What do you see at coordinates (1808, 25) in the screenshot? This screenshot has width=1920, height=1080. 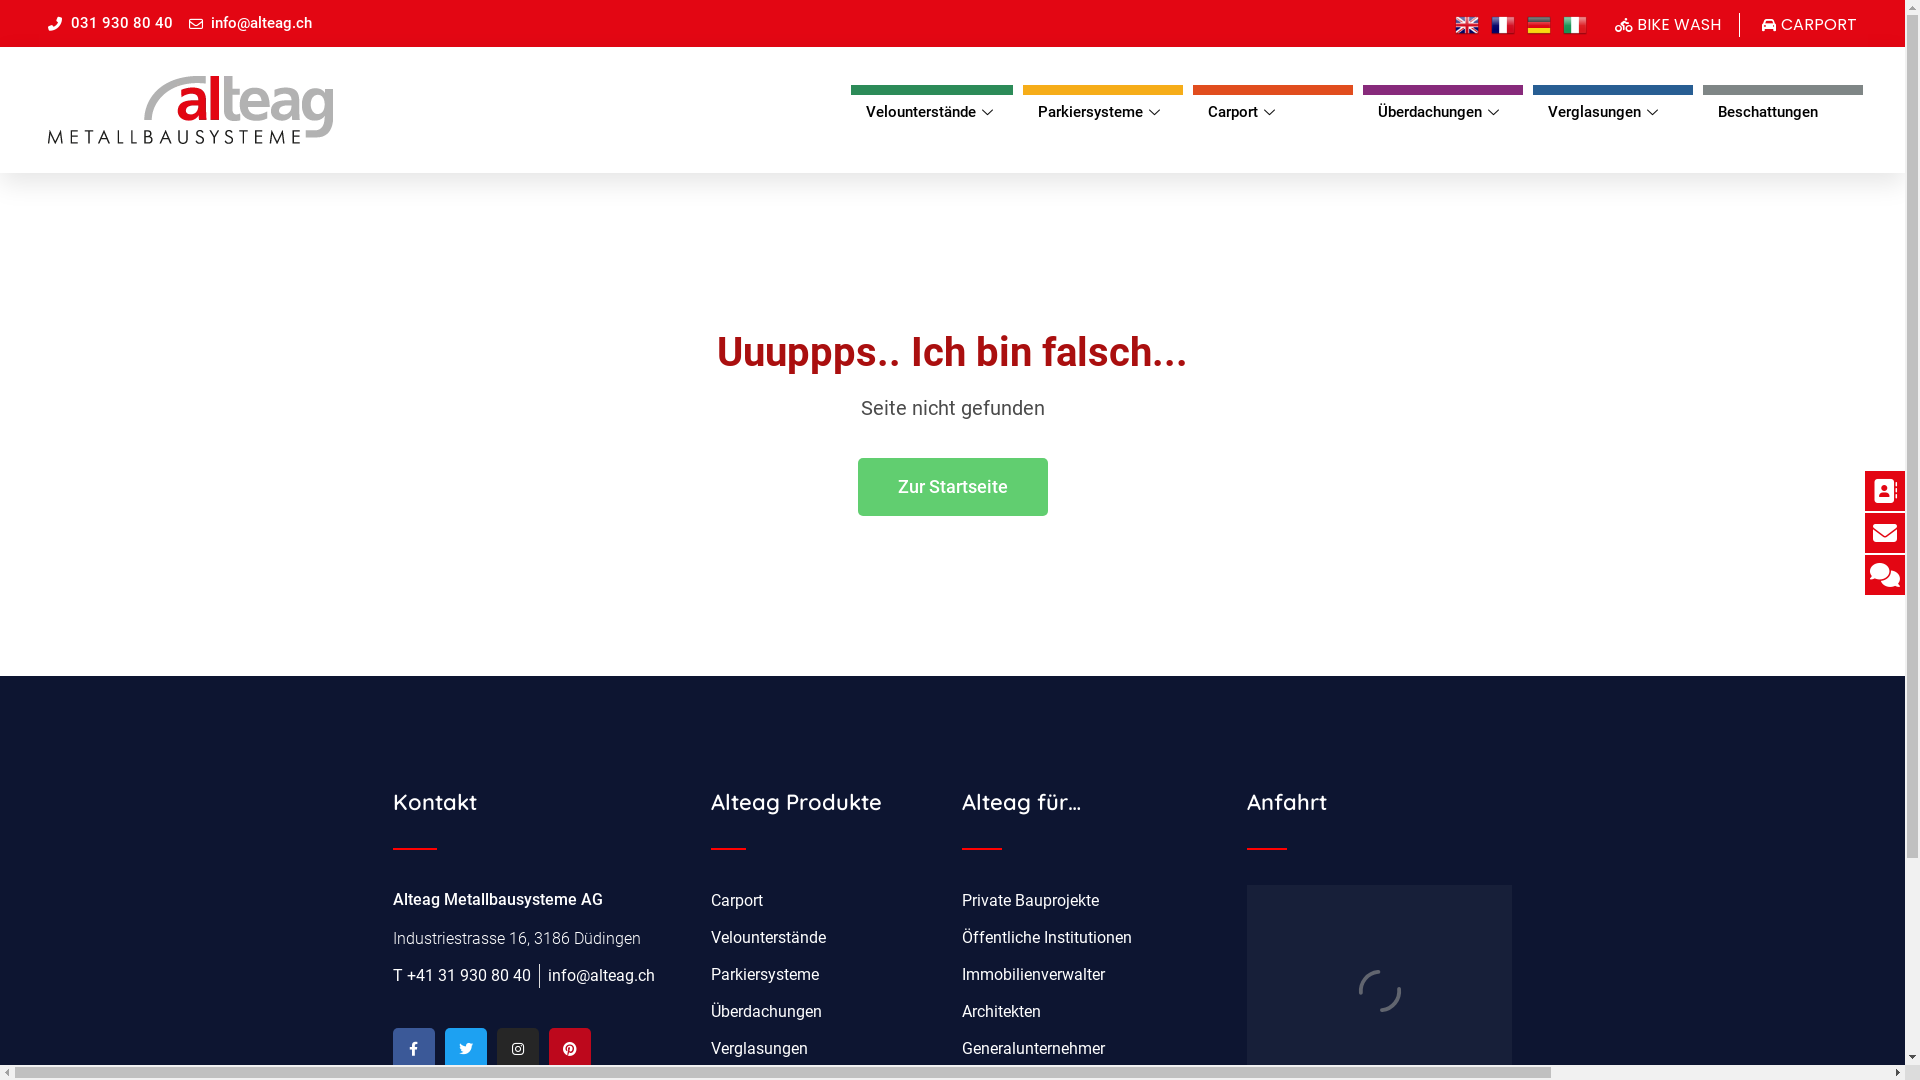 I see `CARPORT` at bounding box center [1808, 25].